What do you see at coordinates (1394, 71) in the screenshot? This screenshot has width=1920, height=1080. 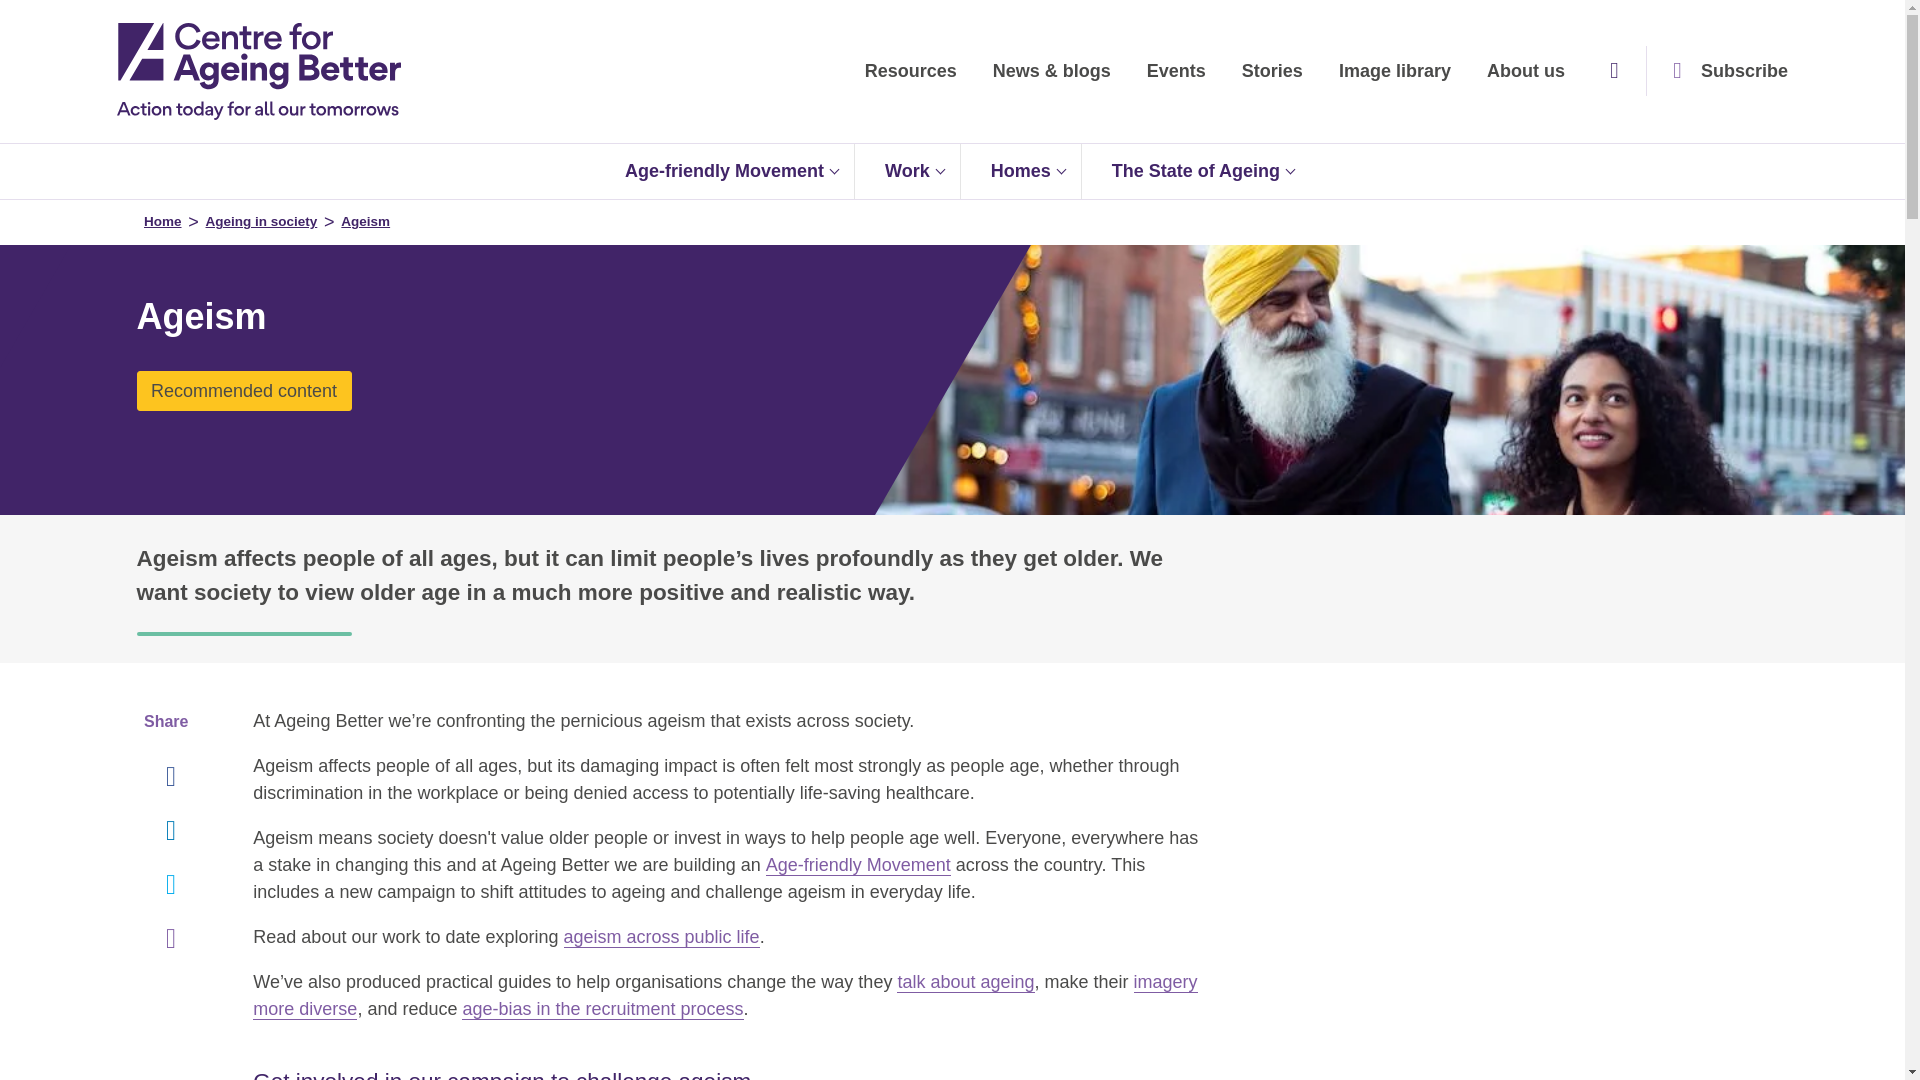 I see `Image library` at bounding box center [1394, 71].